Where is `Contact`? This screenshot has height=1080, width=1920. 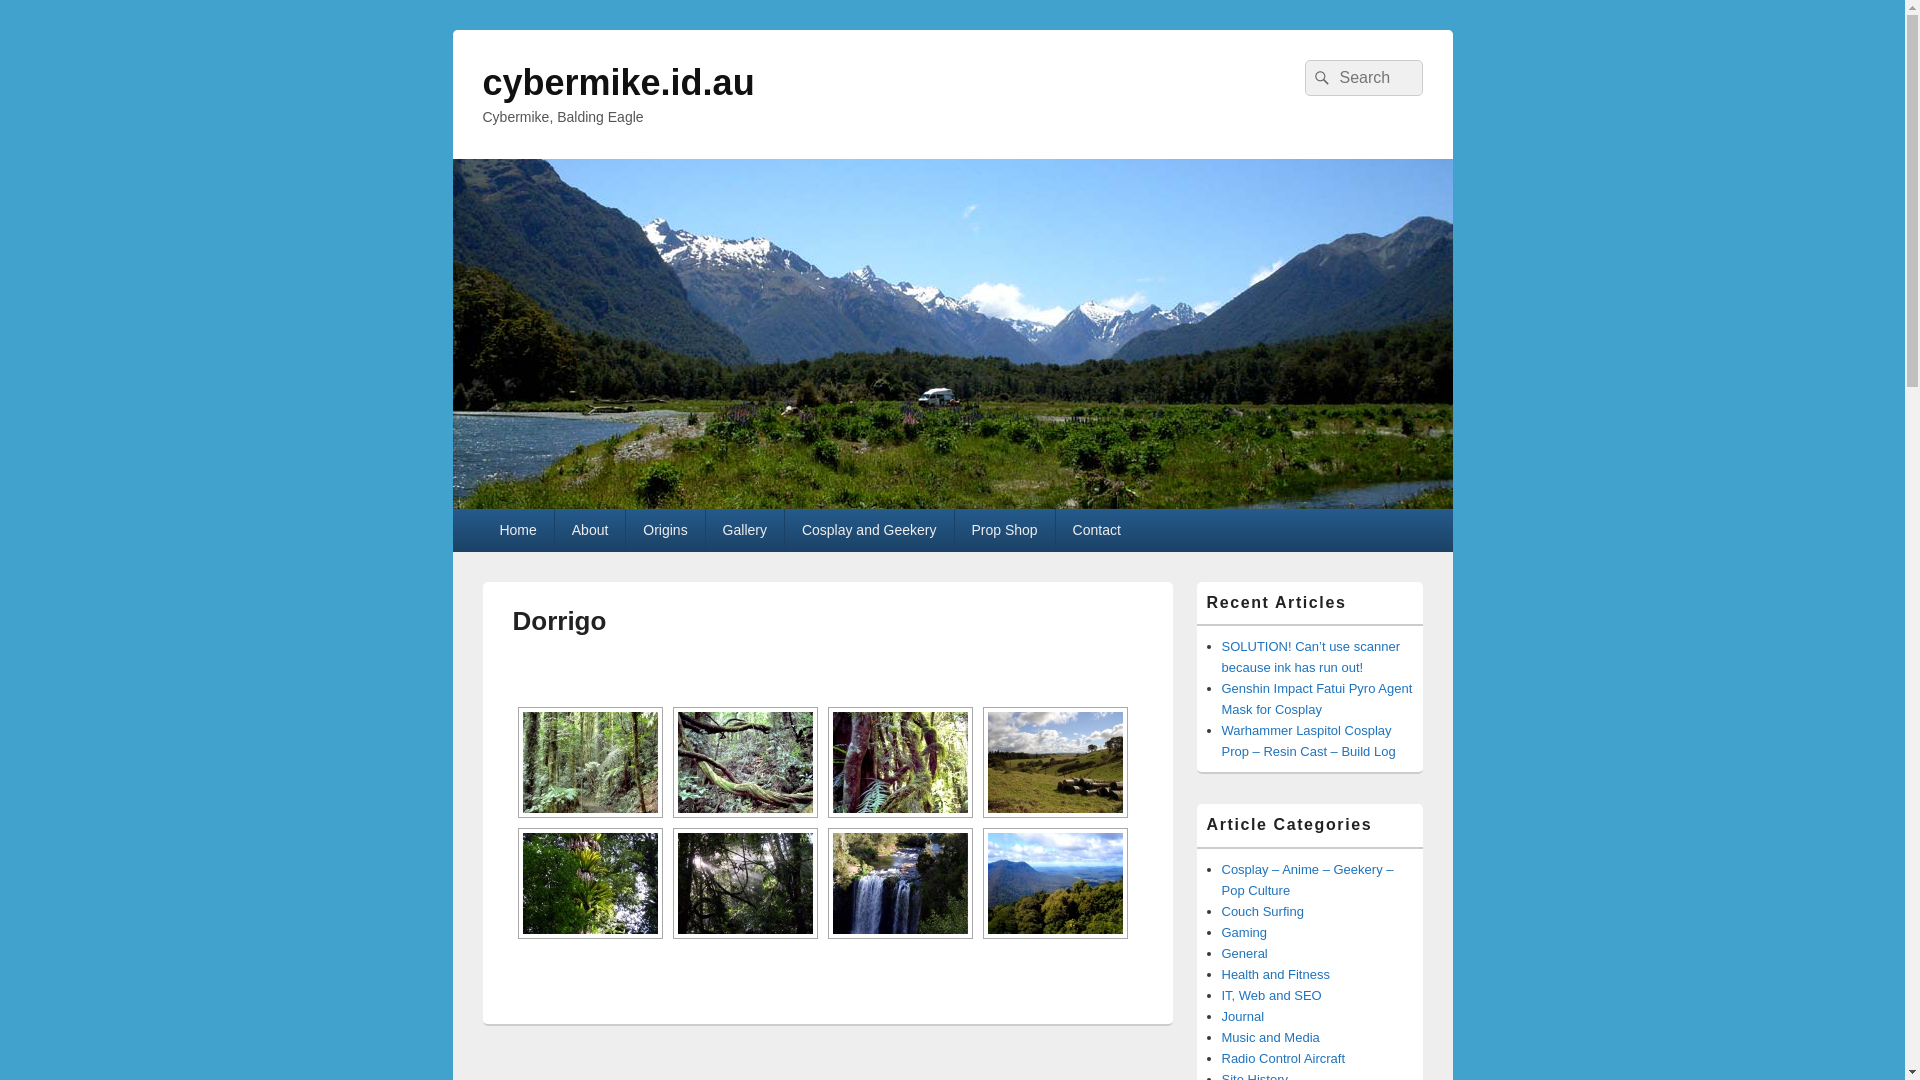
Contact is located at coordinates (1097, 530).